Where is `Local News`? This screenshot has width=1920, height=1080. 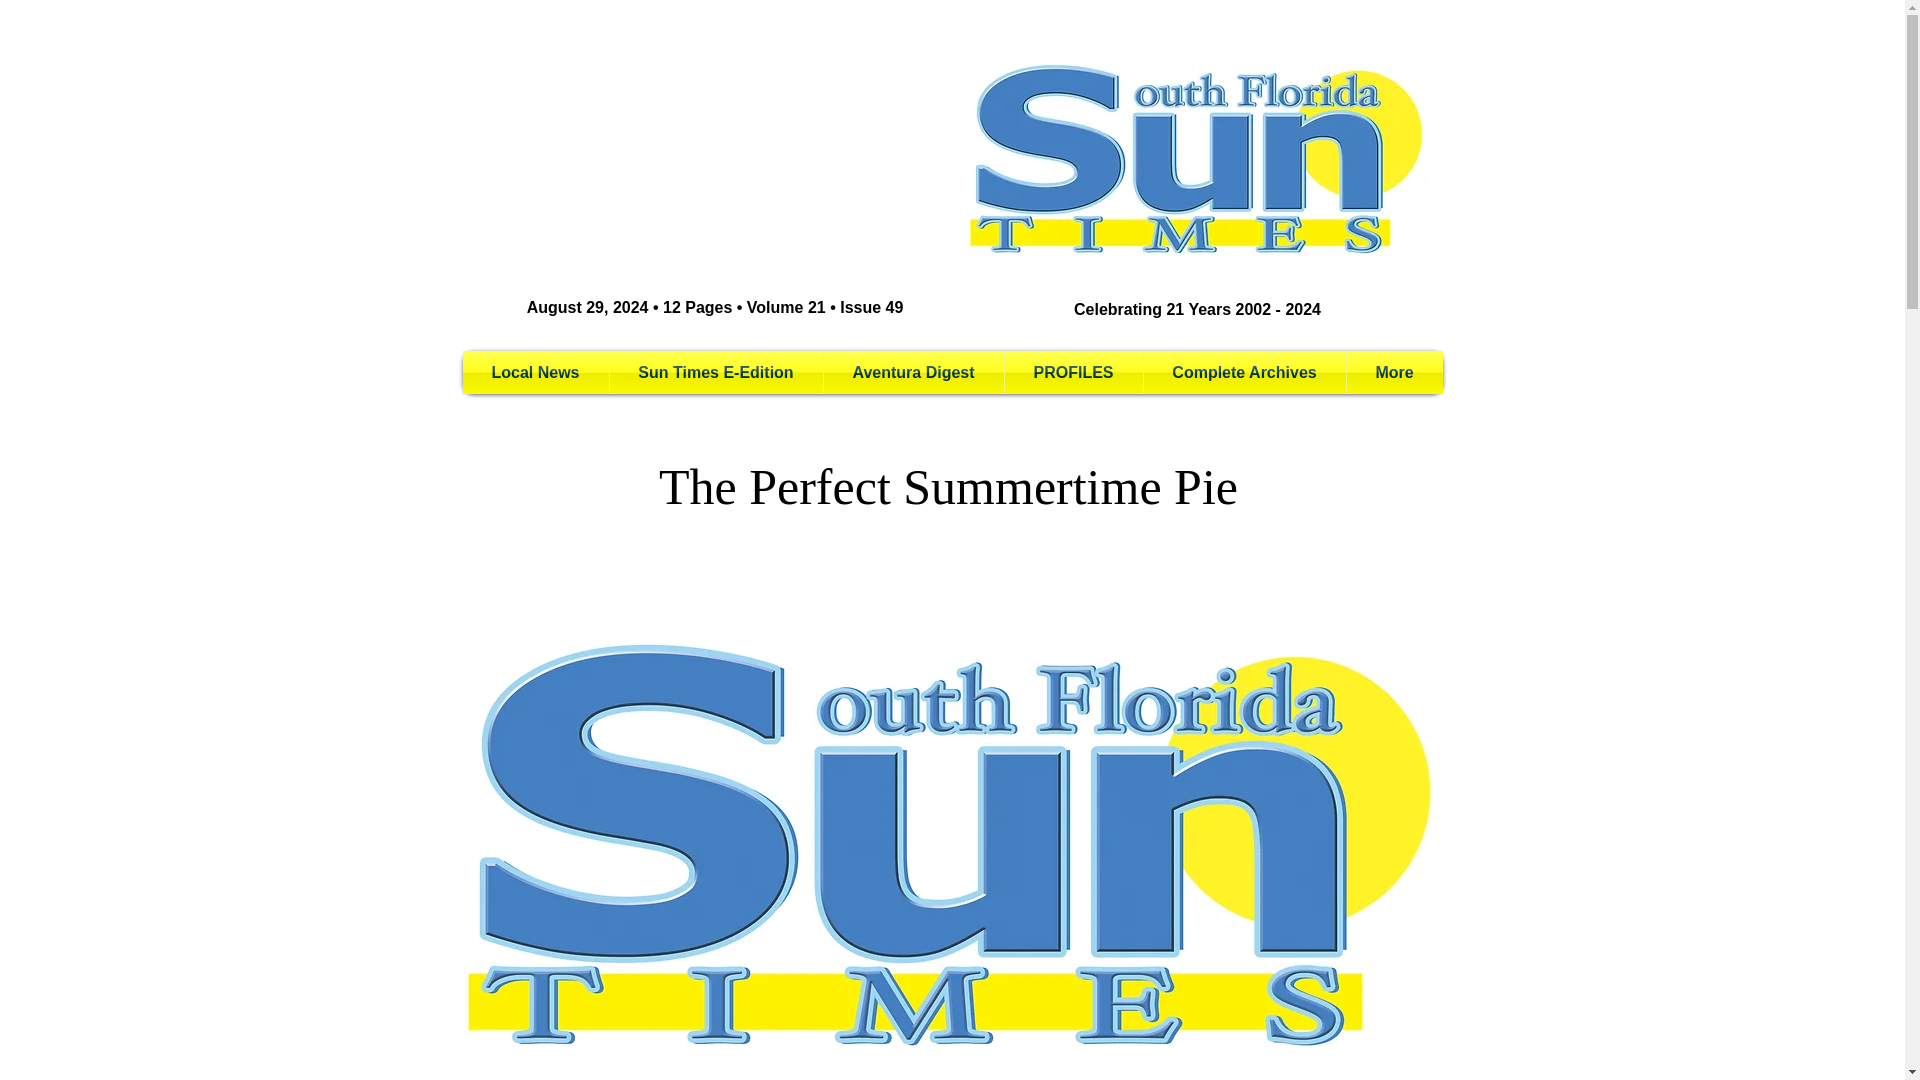
Local News is located at coordinates (535, 372).